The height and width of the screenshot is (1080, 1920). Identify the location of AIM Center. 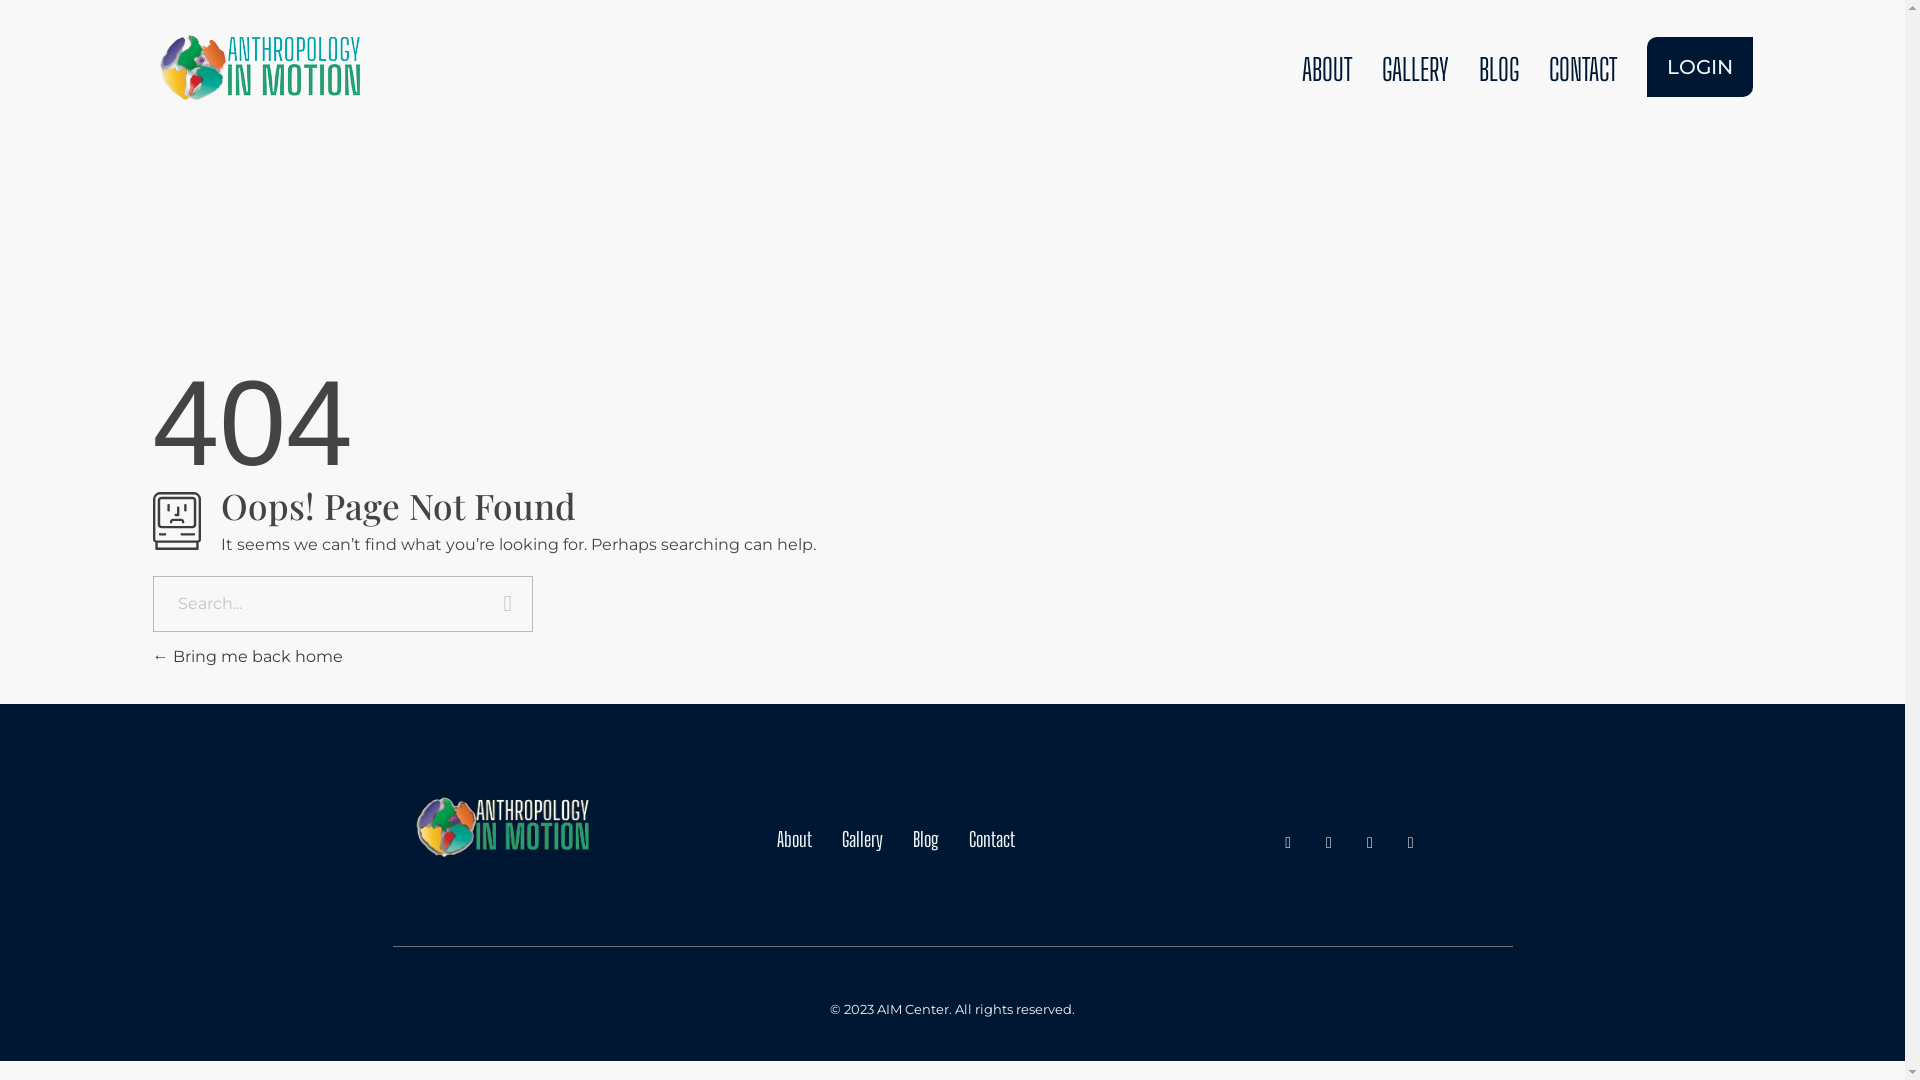
(501, 826).